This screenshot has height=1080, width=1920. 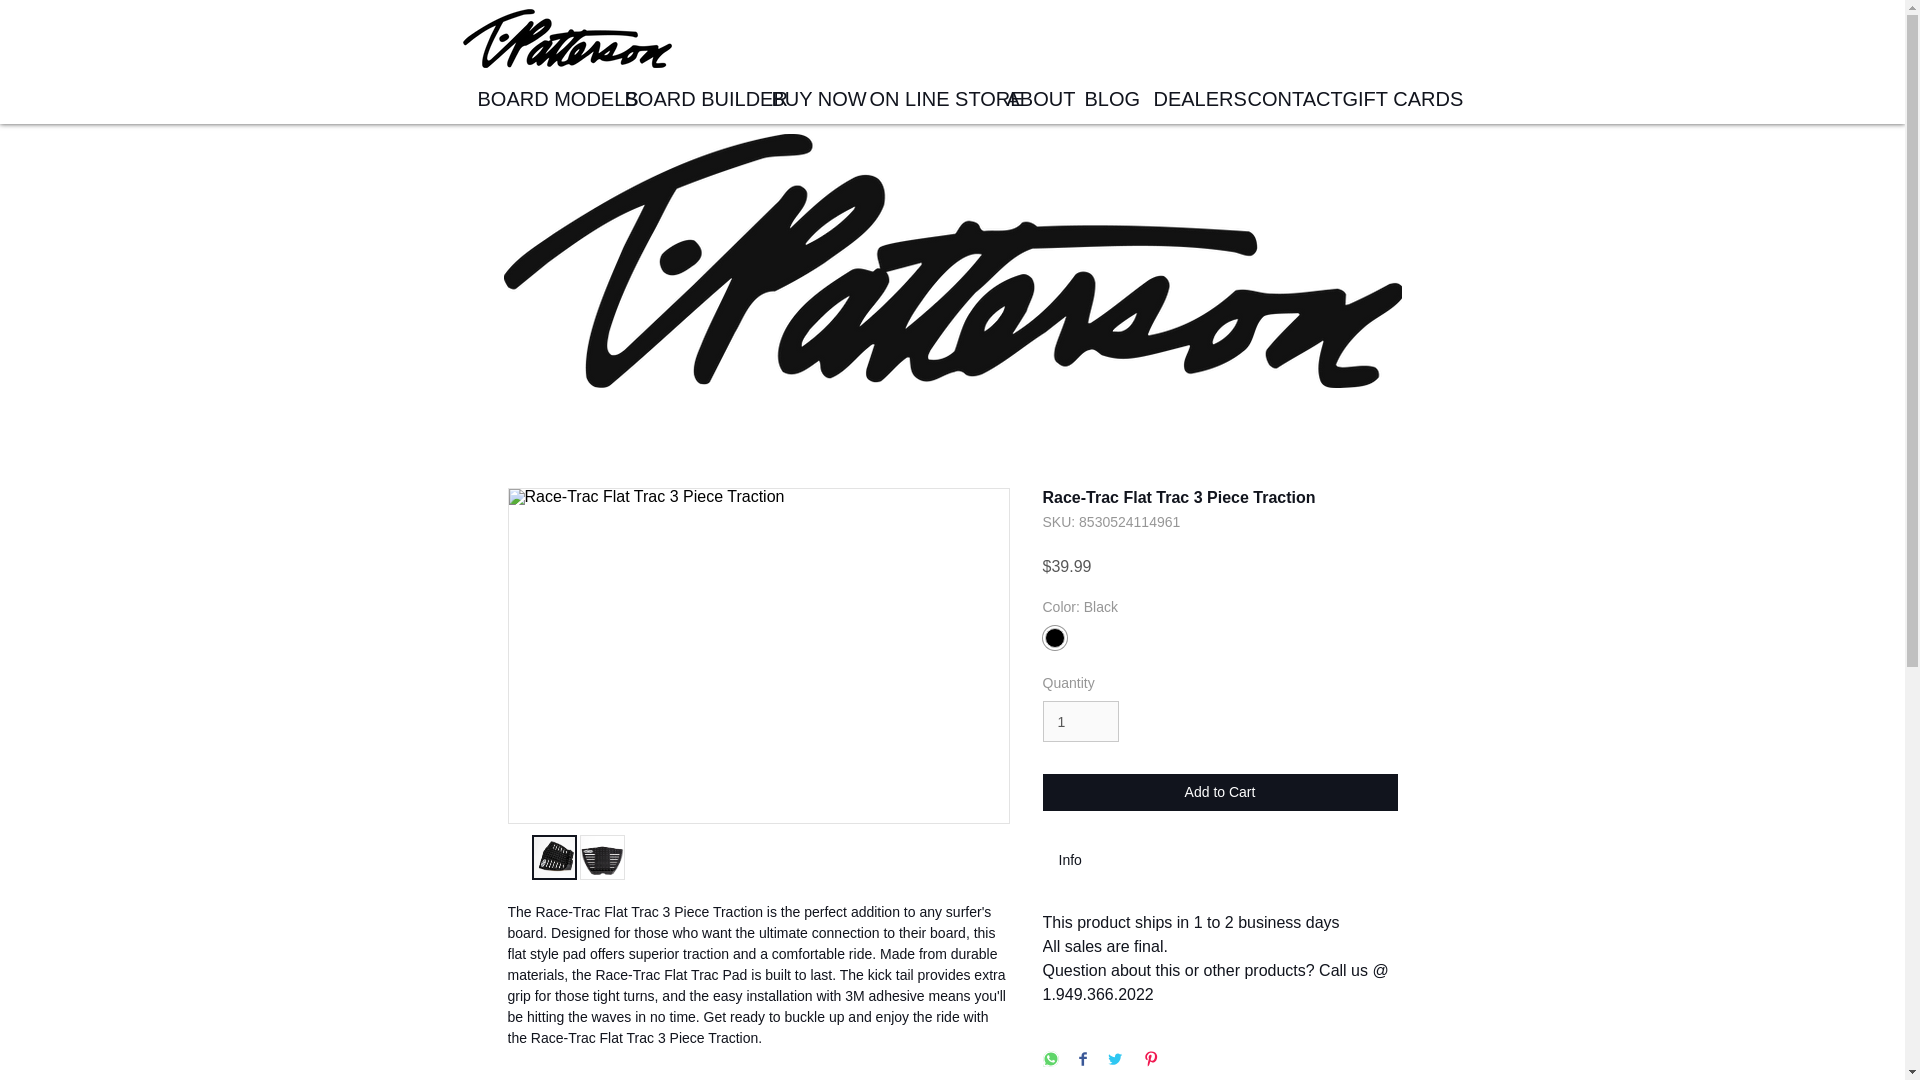 I want to click on Add to Cart, so click(x=1220, y=792).